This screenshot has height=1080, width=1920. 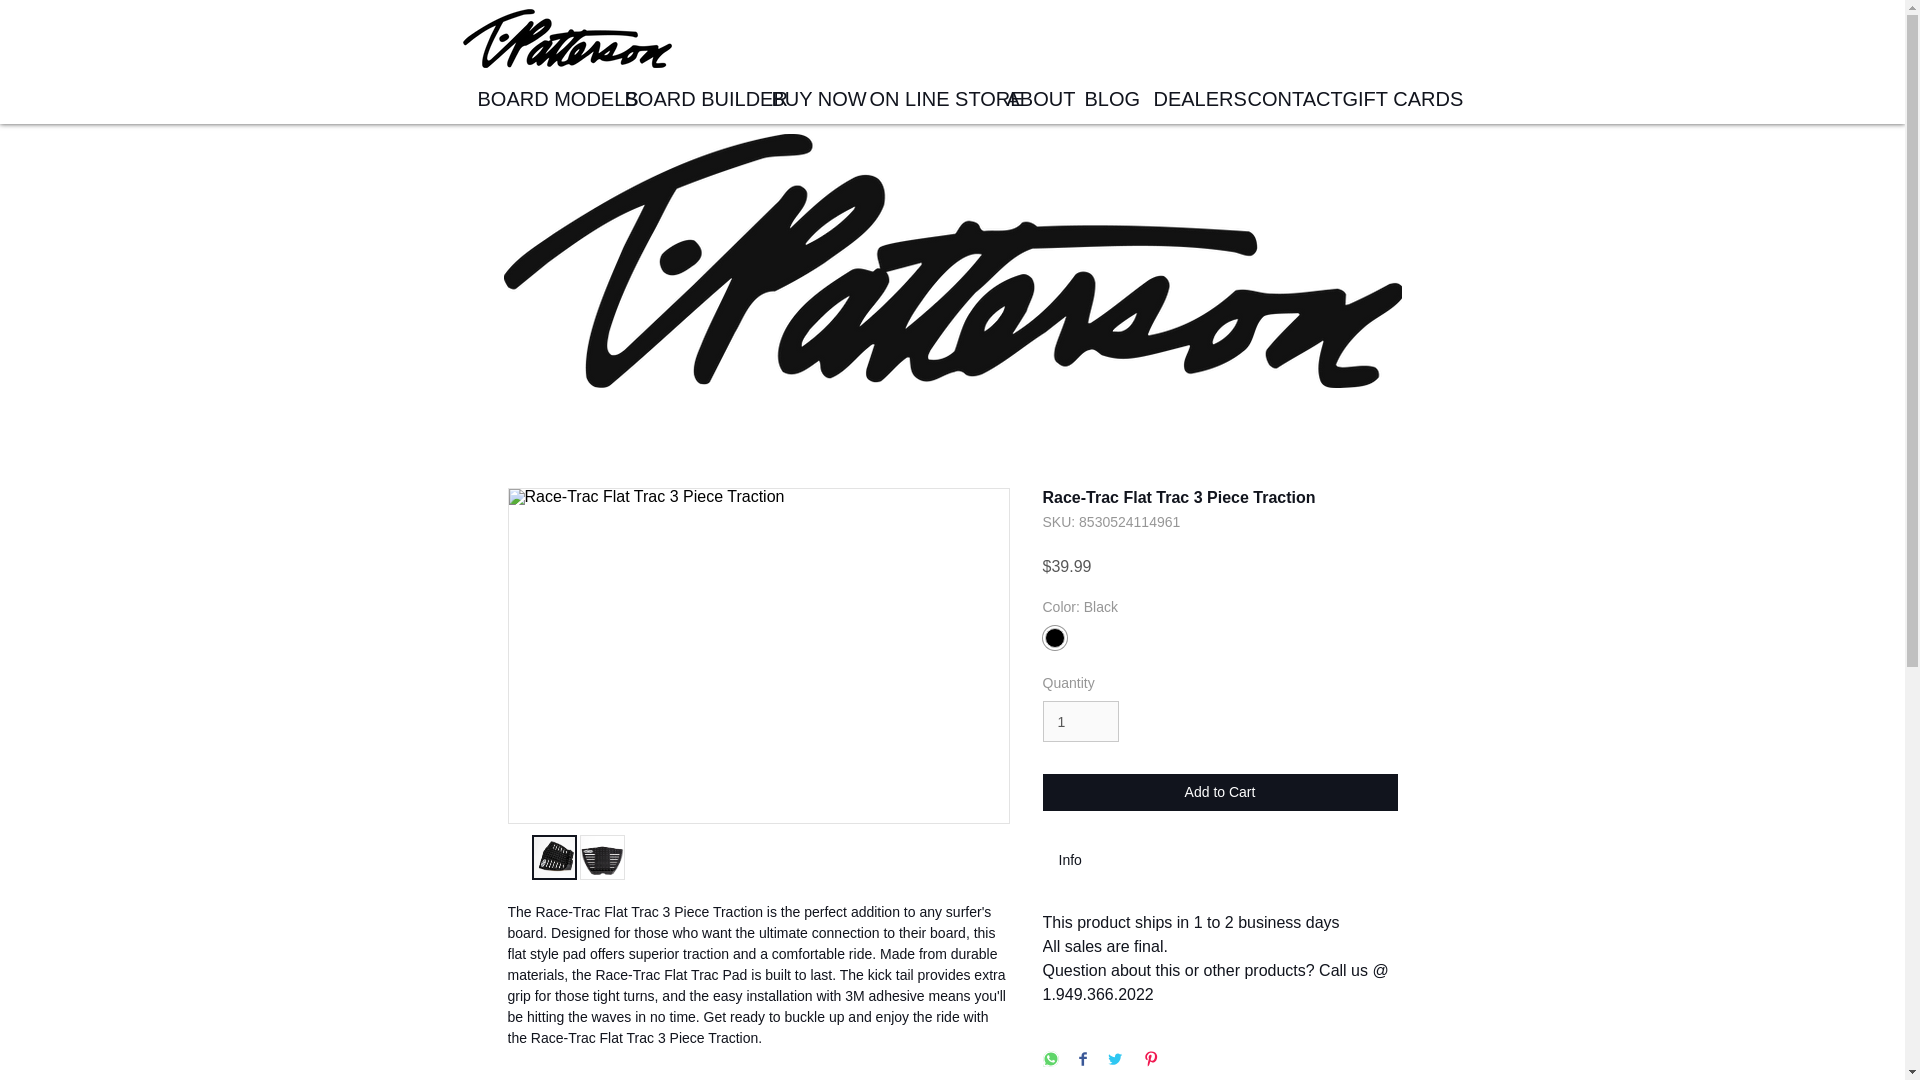 I want to click on Add to Cart, so click(x=1220, y=792).